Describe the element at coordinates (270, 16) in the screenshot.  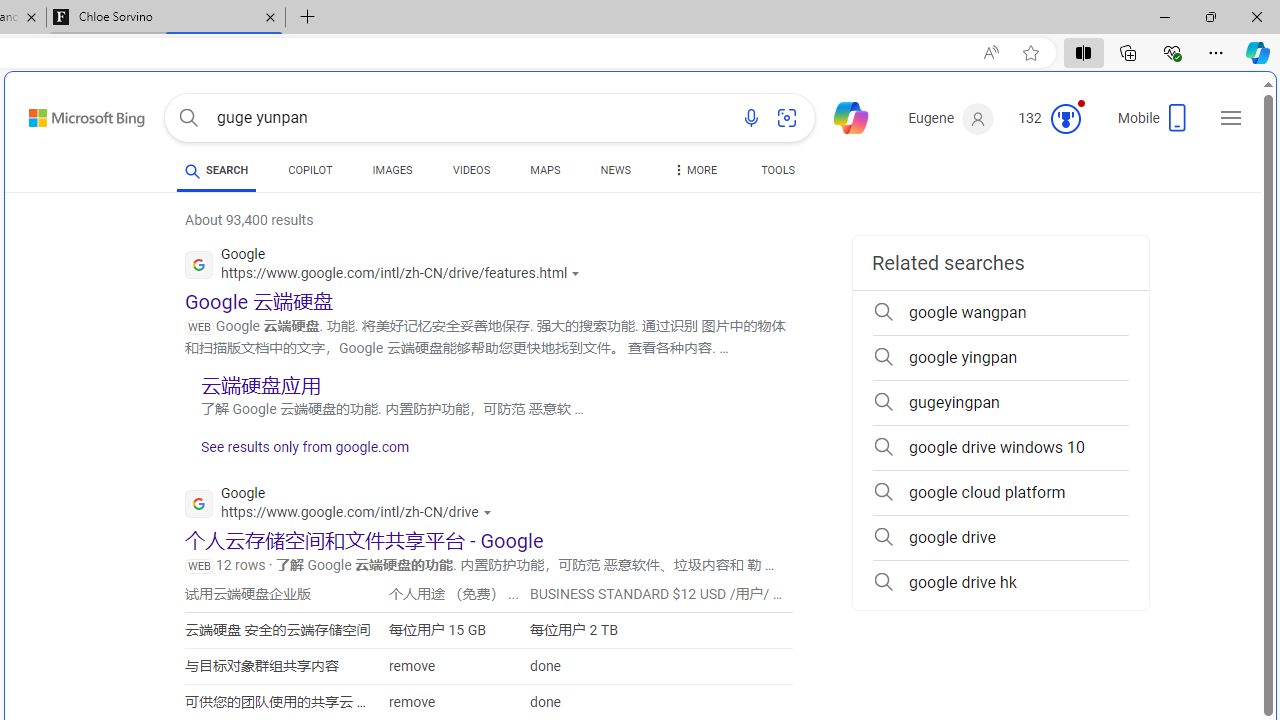
I see `Close tab` at that location.